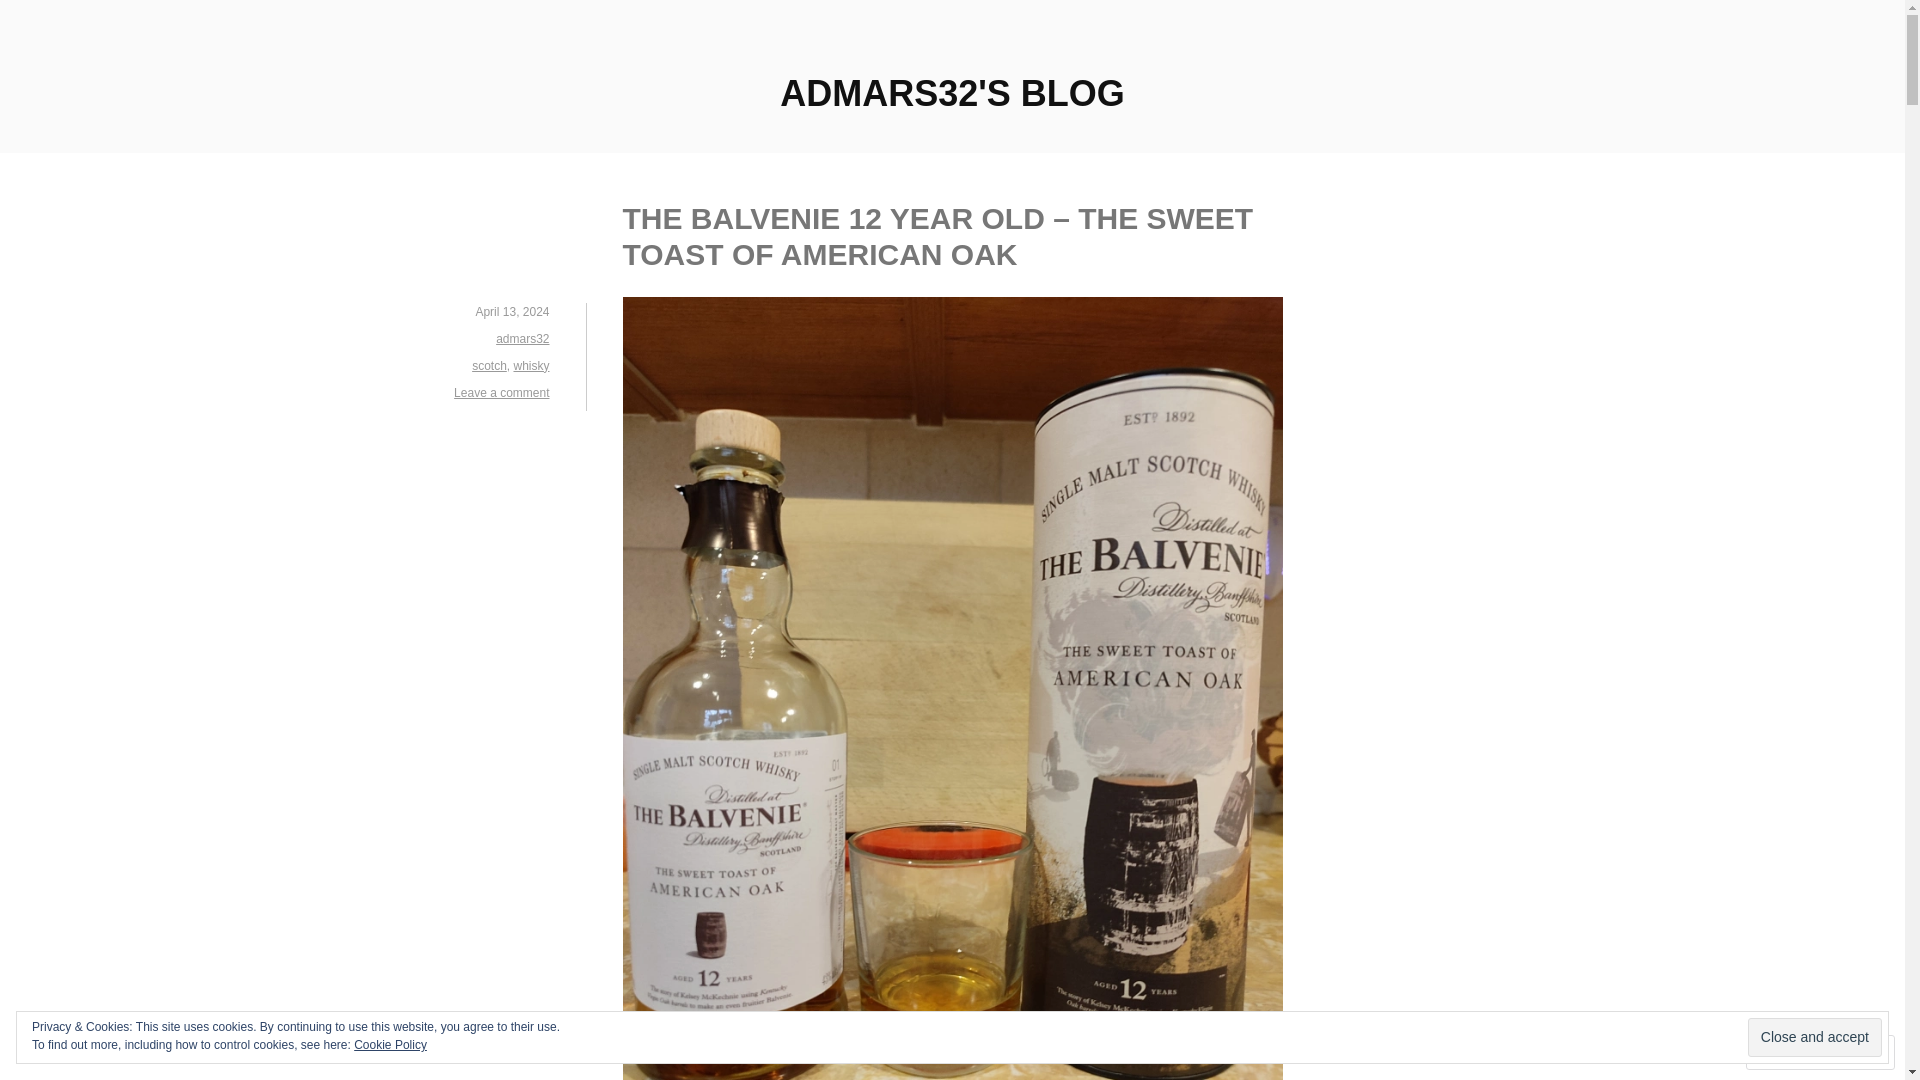 The image size is (1920, 1080). Describe the element at coordinates (489, 365) in the screenshot. I see `scotch` at that location.